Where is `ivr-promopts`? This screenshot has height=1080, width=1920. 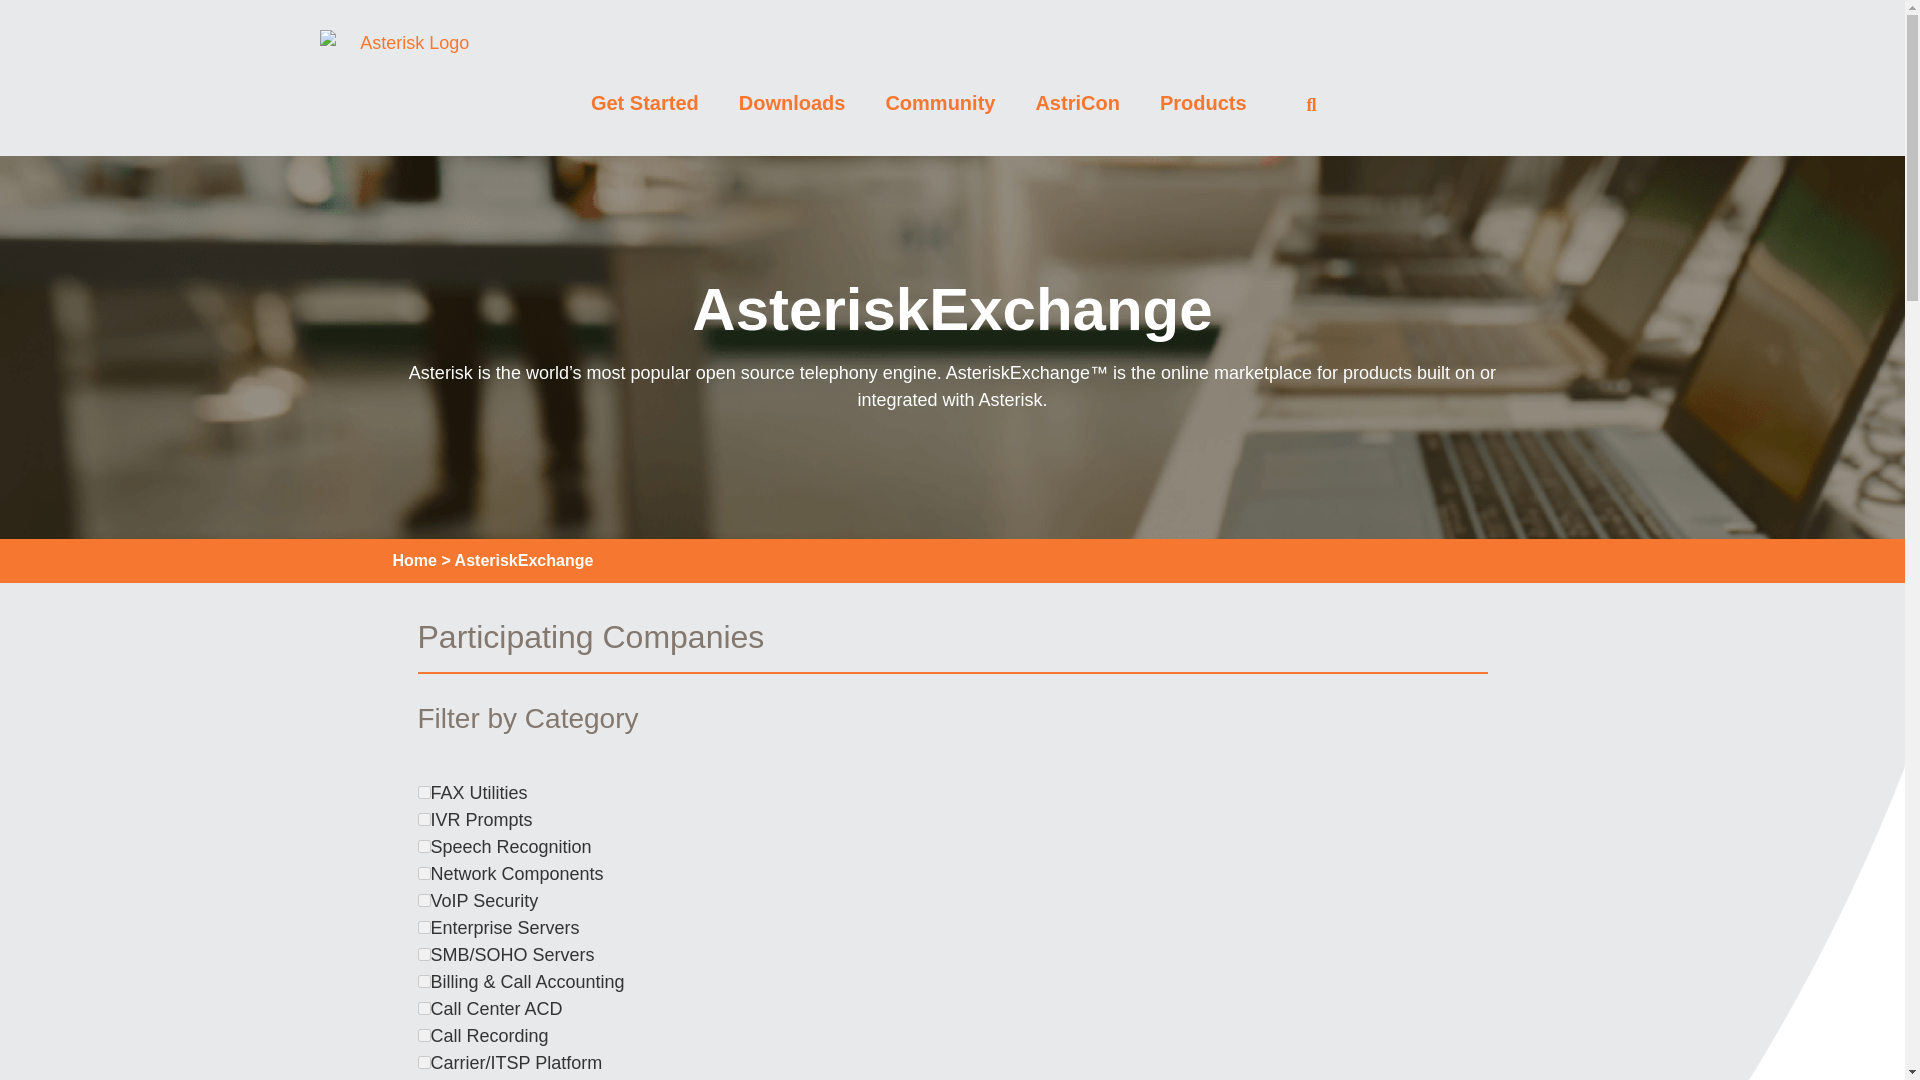
ivr-promopts is located at coordinates (424, 820).